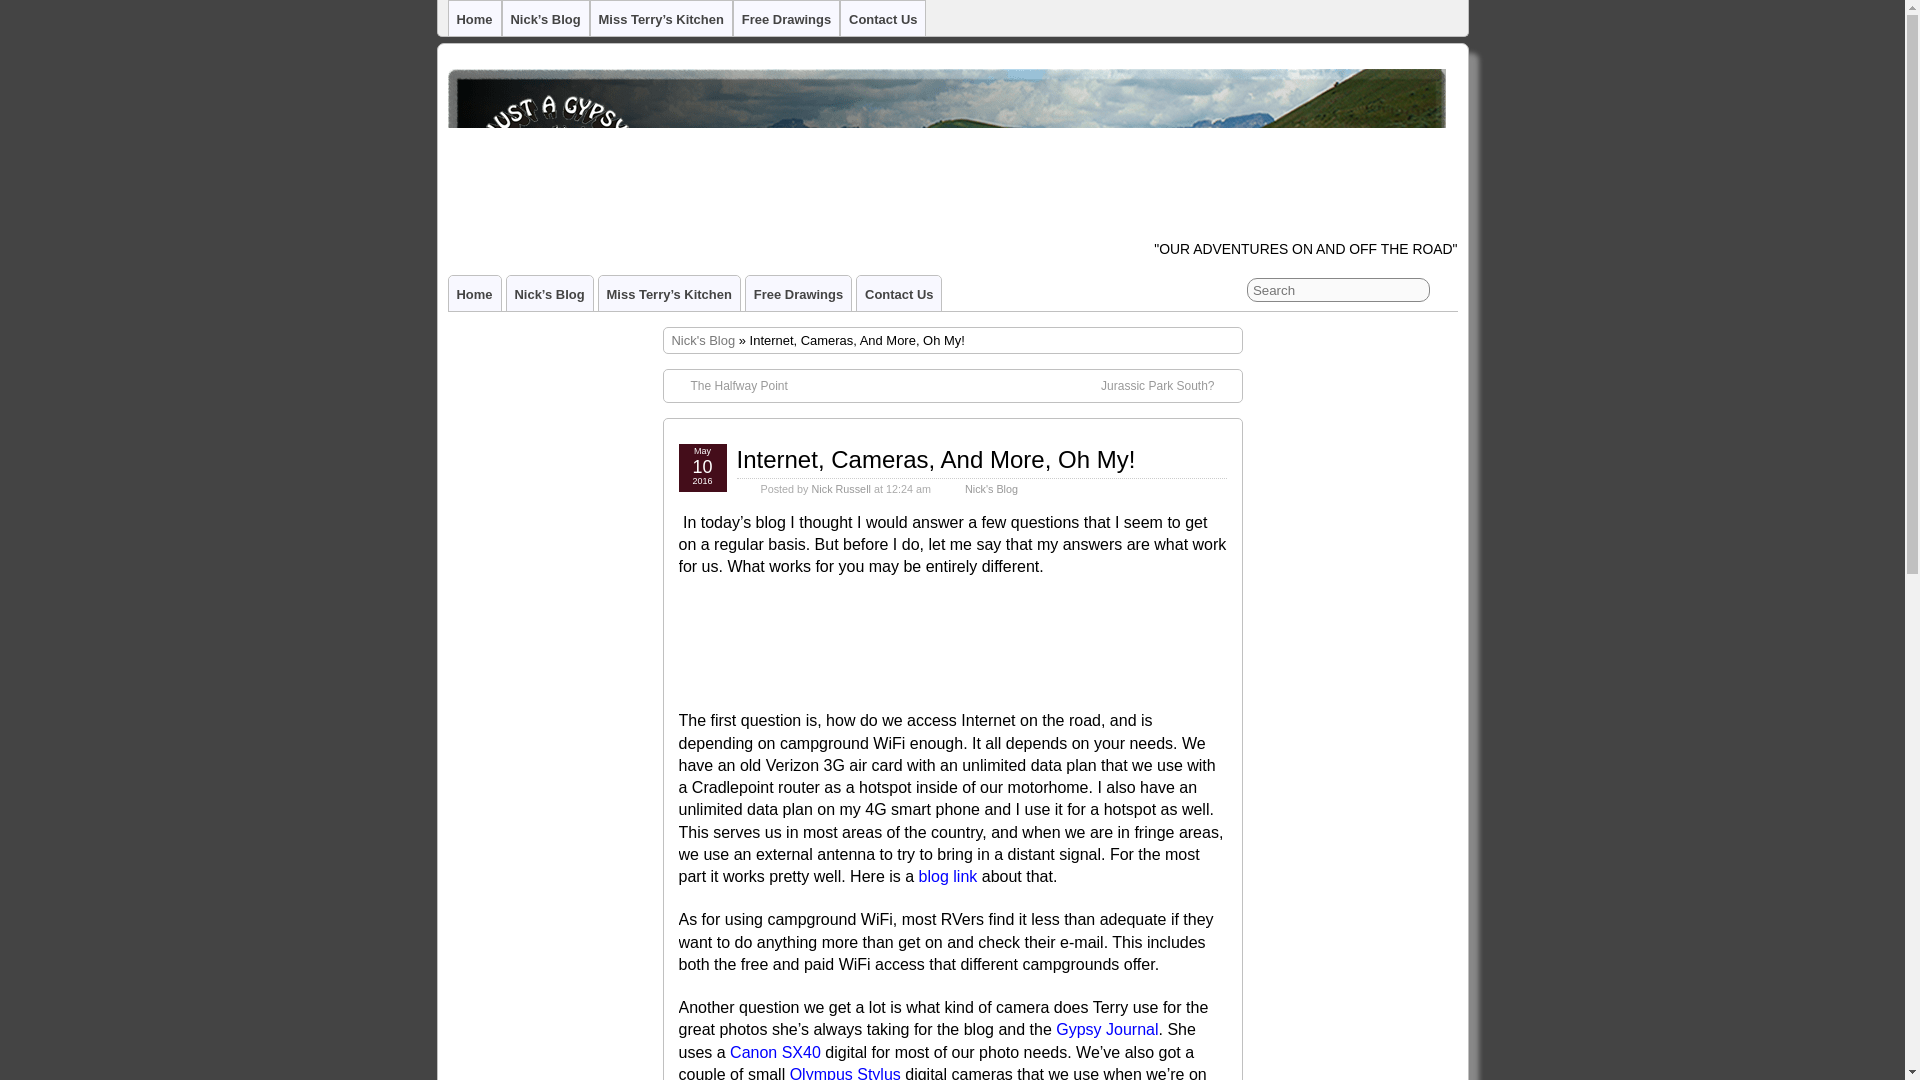  Describe the element at coordinates (798, 294) in the screenshot. I see `Free Drawings` at that location.